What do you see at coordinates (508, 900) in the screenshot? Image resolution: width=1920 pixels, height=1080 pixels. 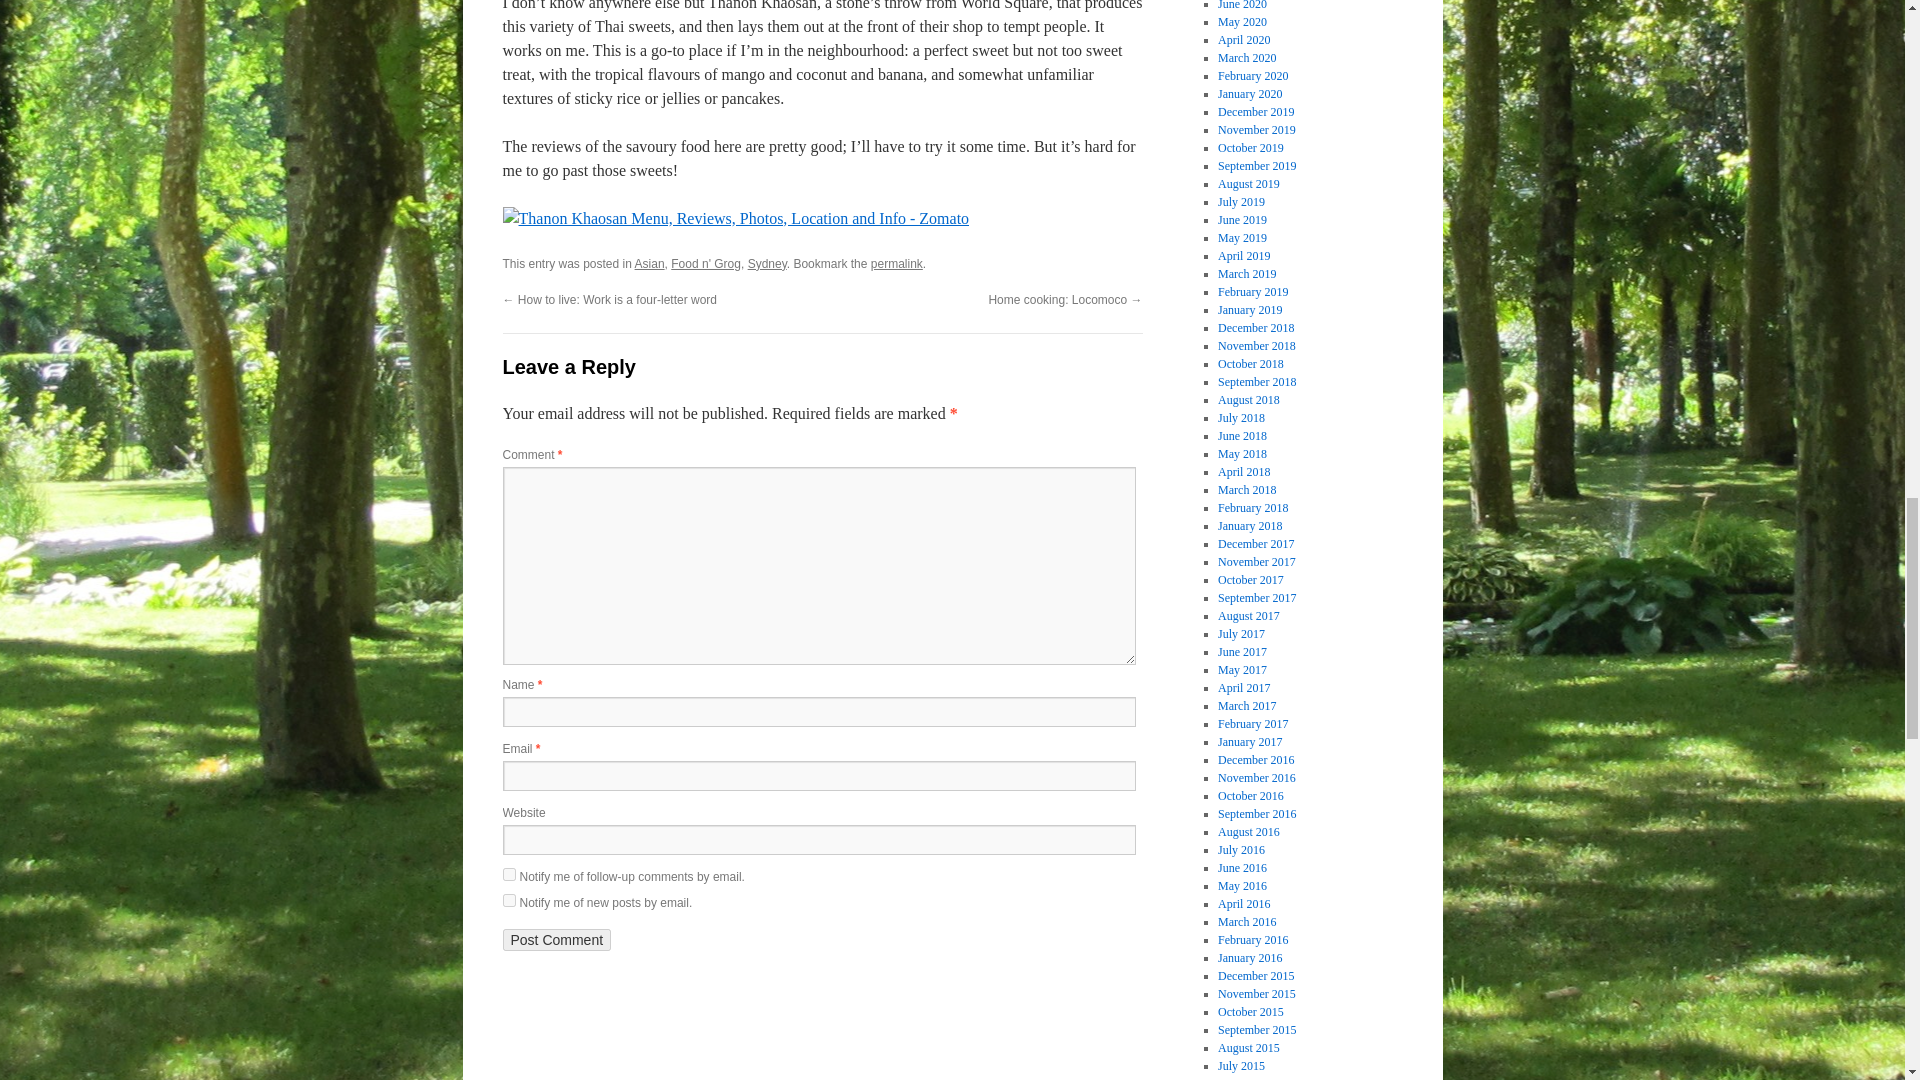 I see `subscribe` at bounding box center [508, 900].